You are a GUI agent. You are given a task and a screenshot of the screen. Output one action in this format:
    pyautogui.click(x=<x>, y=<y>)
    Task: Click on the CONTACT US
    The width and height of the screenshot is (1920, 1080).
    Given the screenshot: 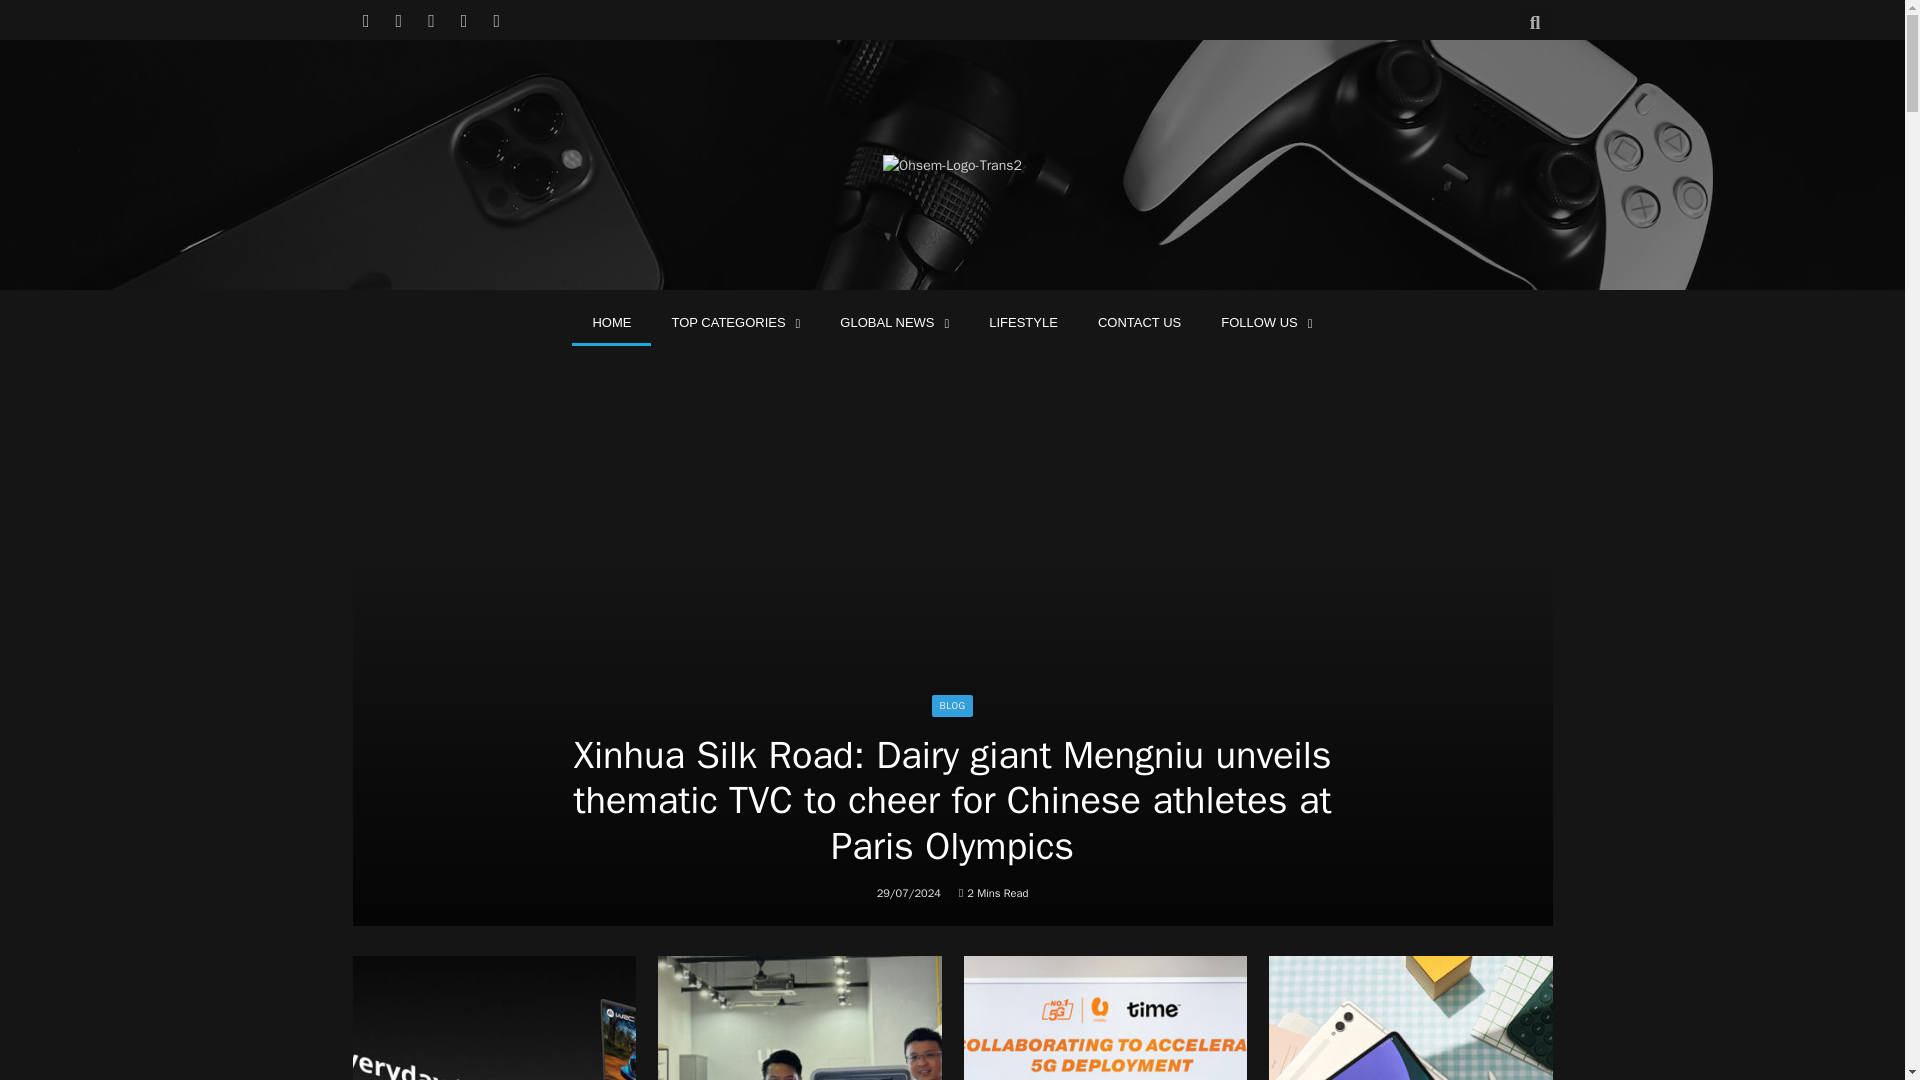 What is the action you would take?
    pyautogui.click(x=1139, y=322)
    